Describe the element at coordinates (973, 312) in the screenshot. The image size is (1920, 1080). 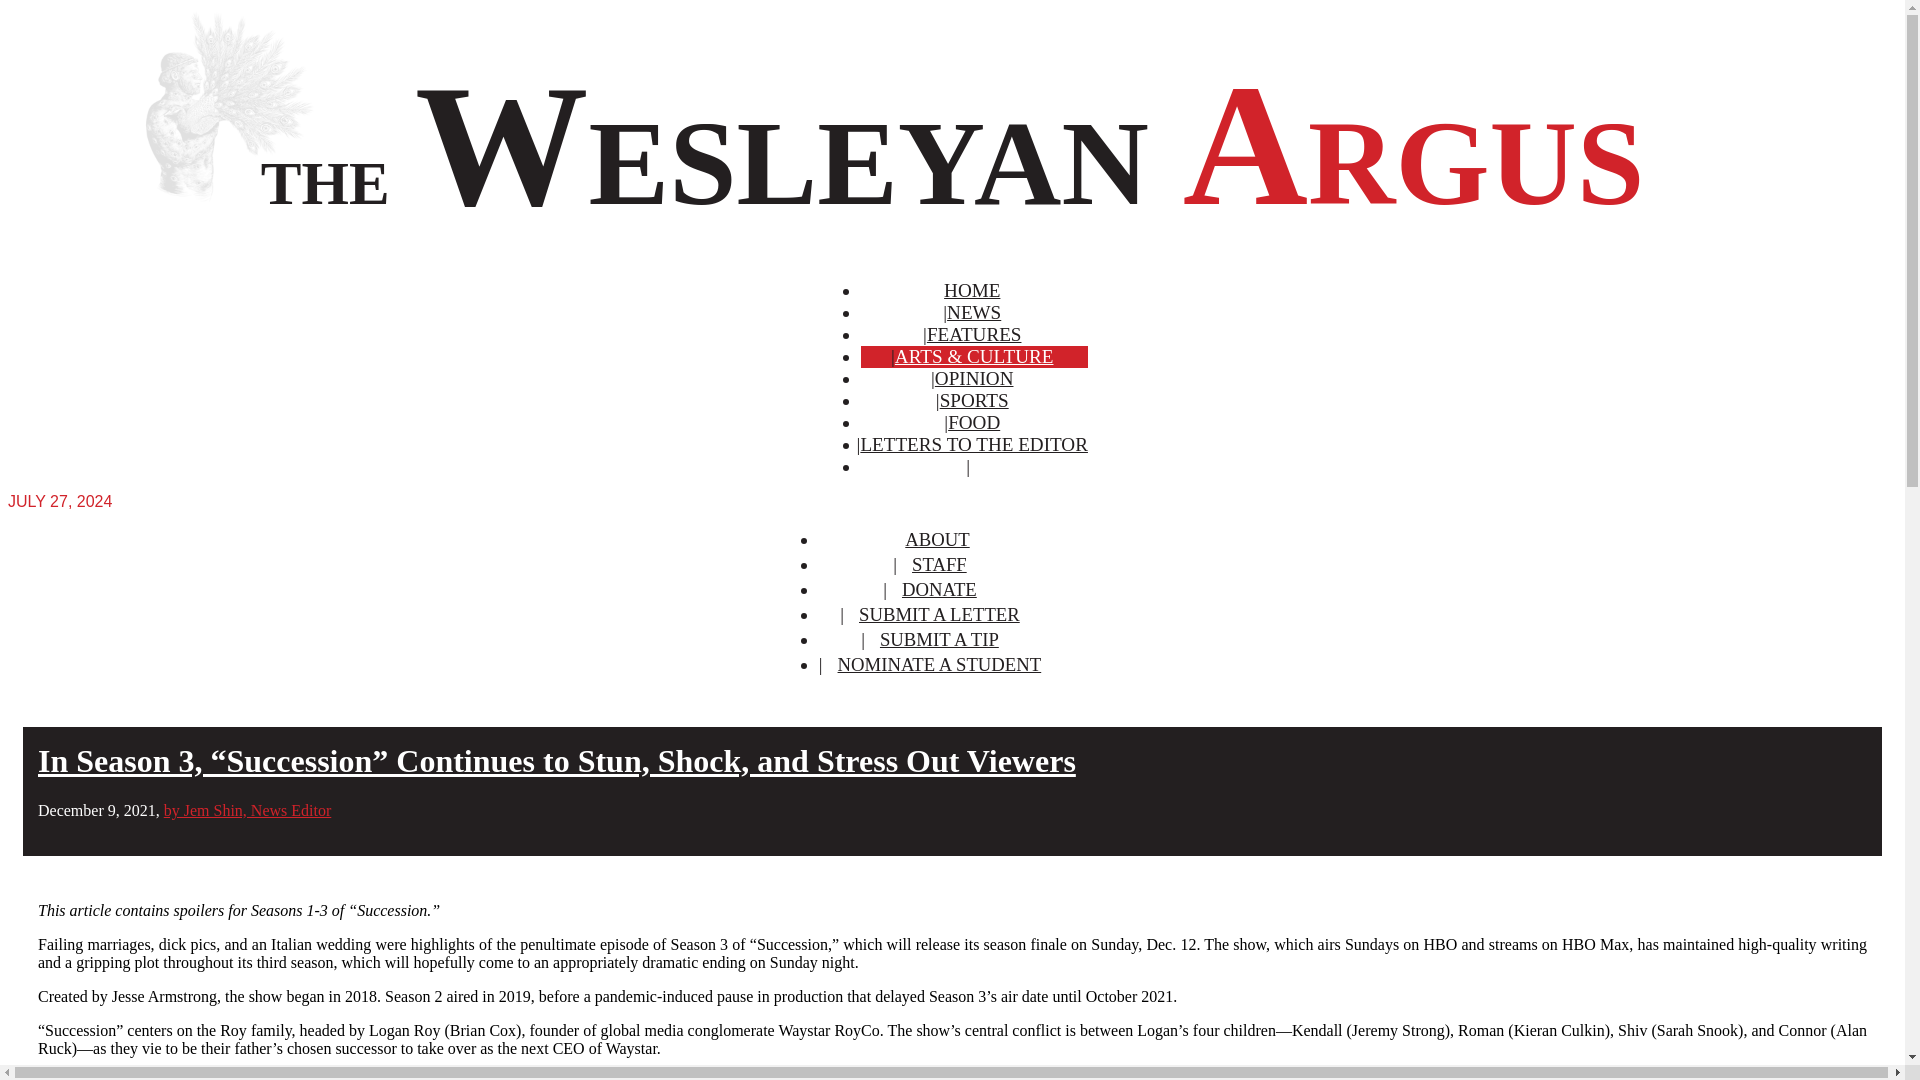
I see `NEWS` at that location.